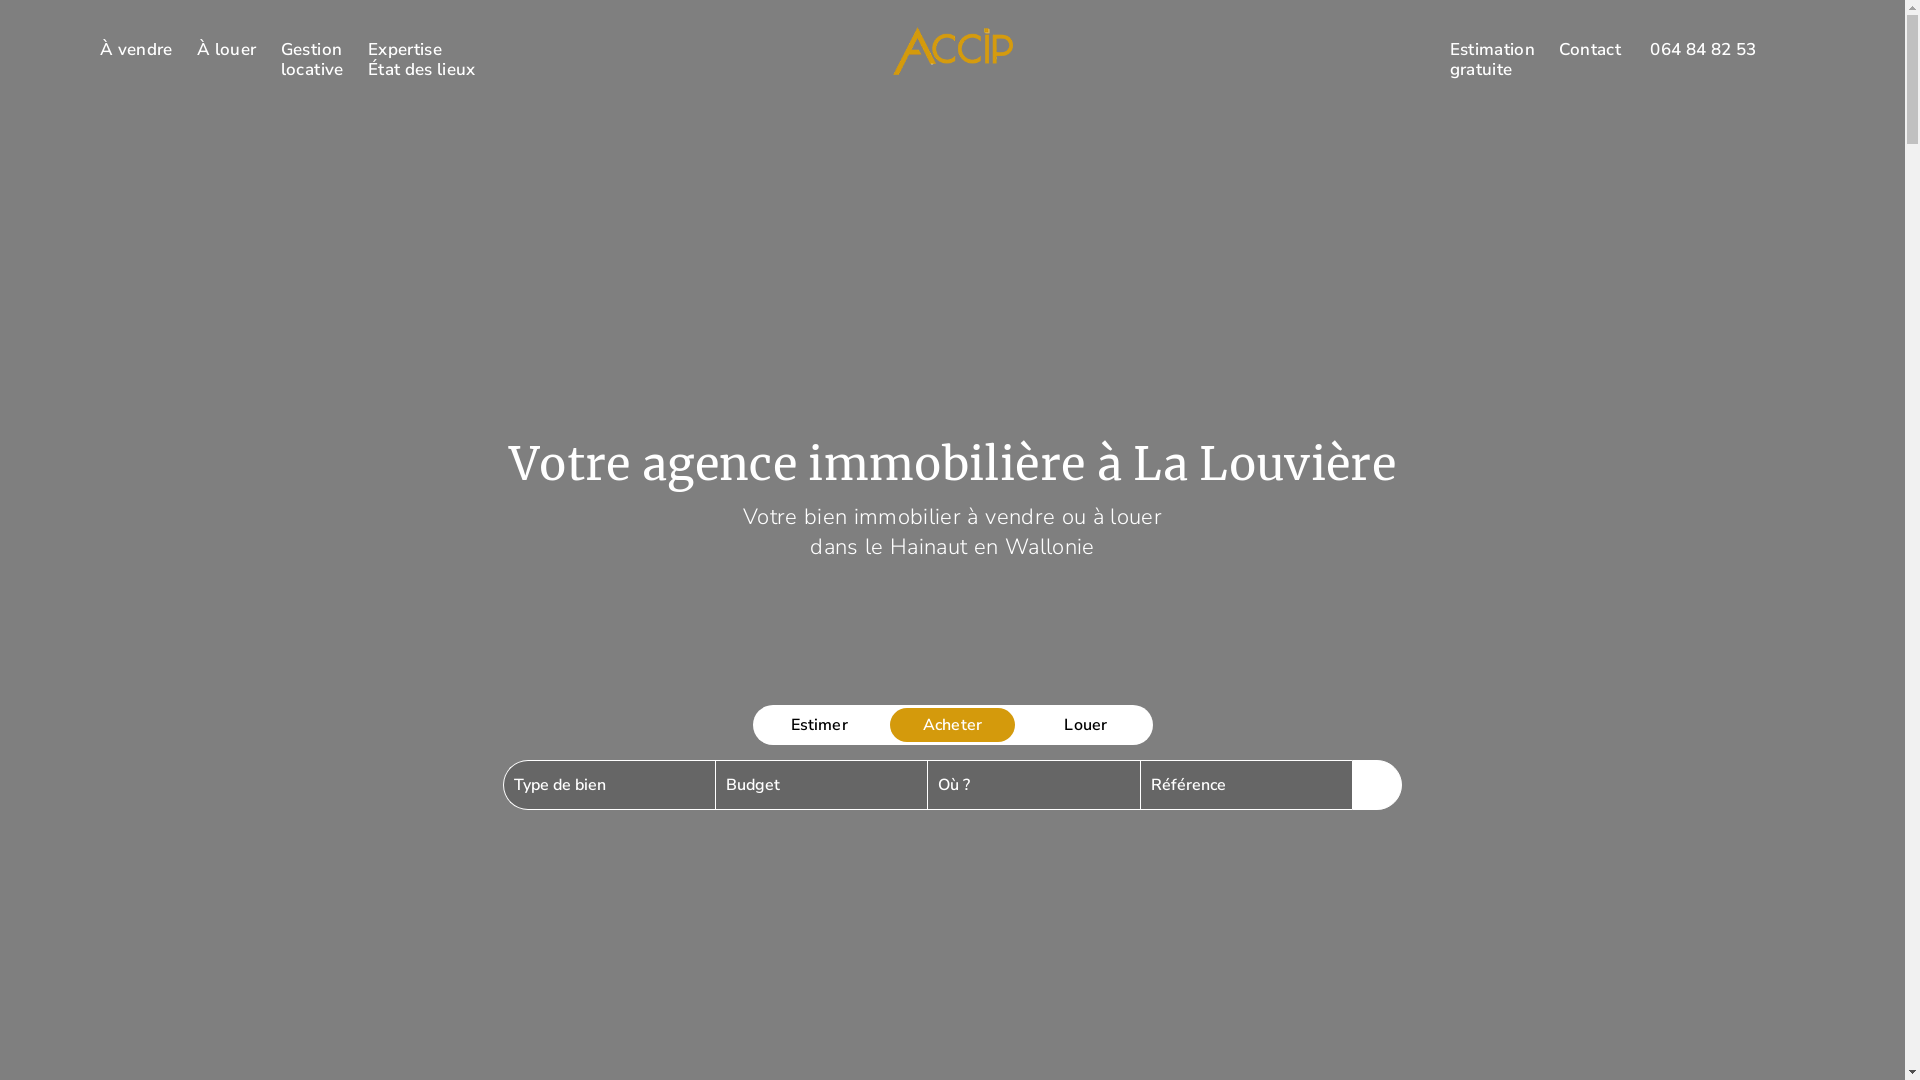 Image resolution: width=1920 pixels, height=1080 pixels. I want to click on Estimer, so click(818, 725).